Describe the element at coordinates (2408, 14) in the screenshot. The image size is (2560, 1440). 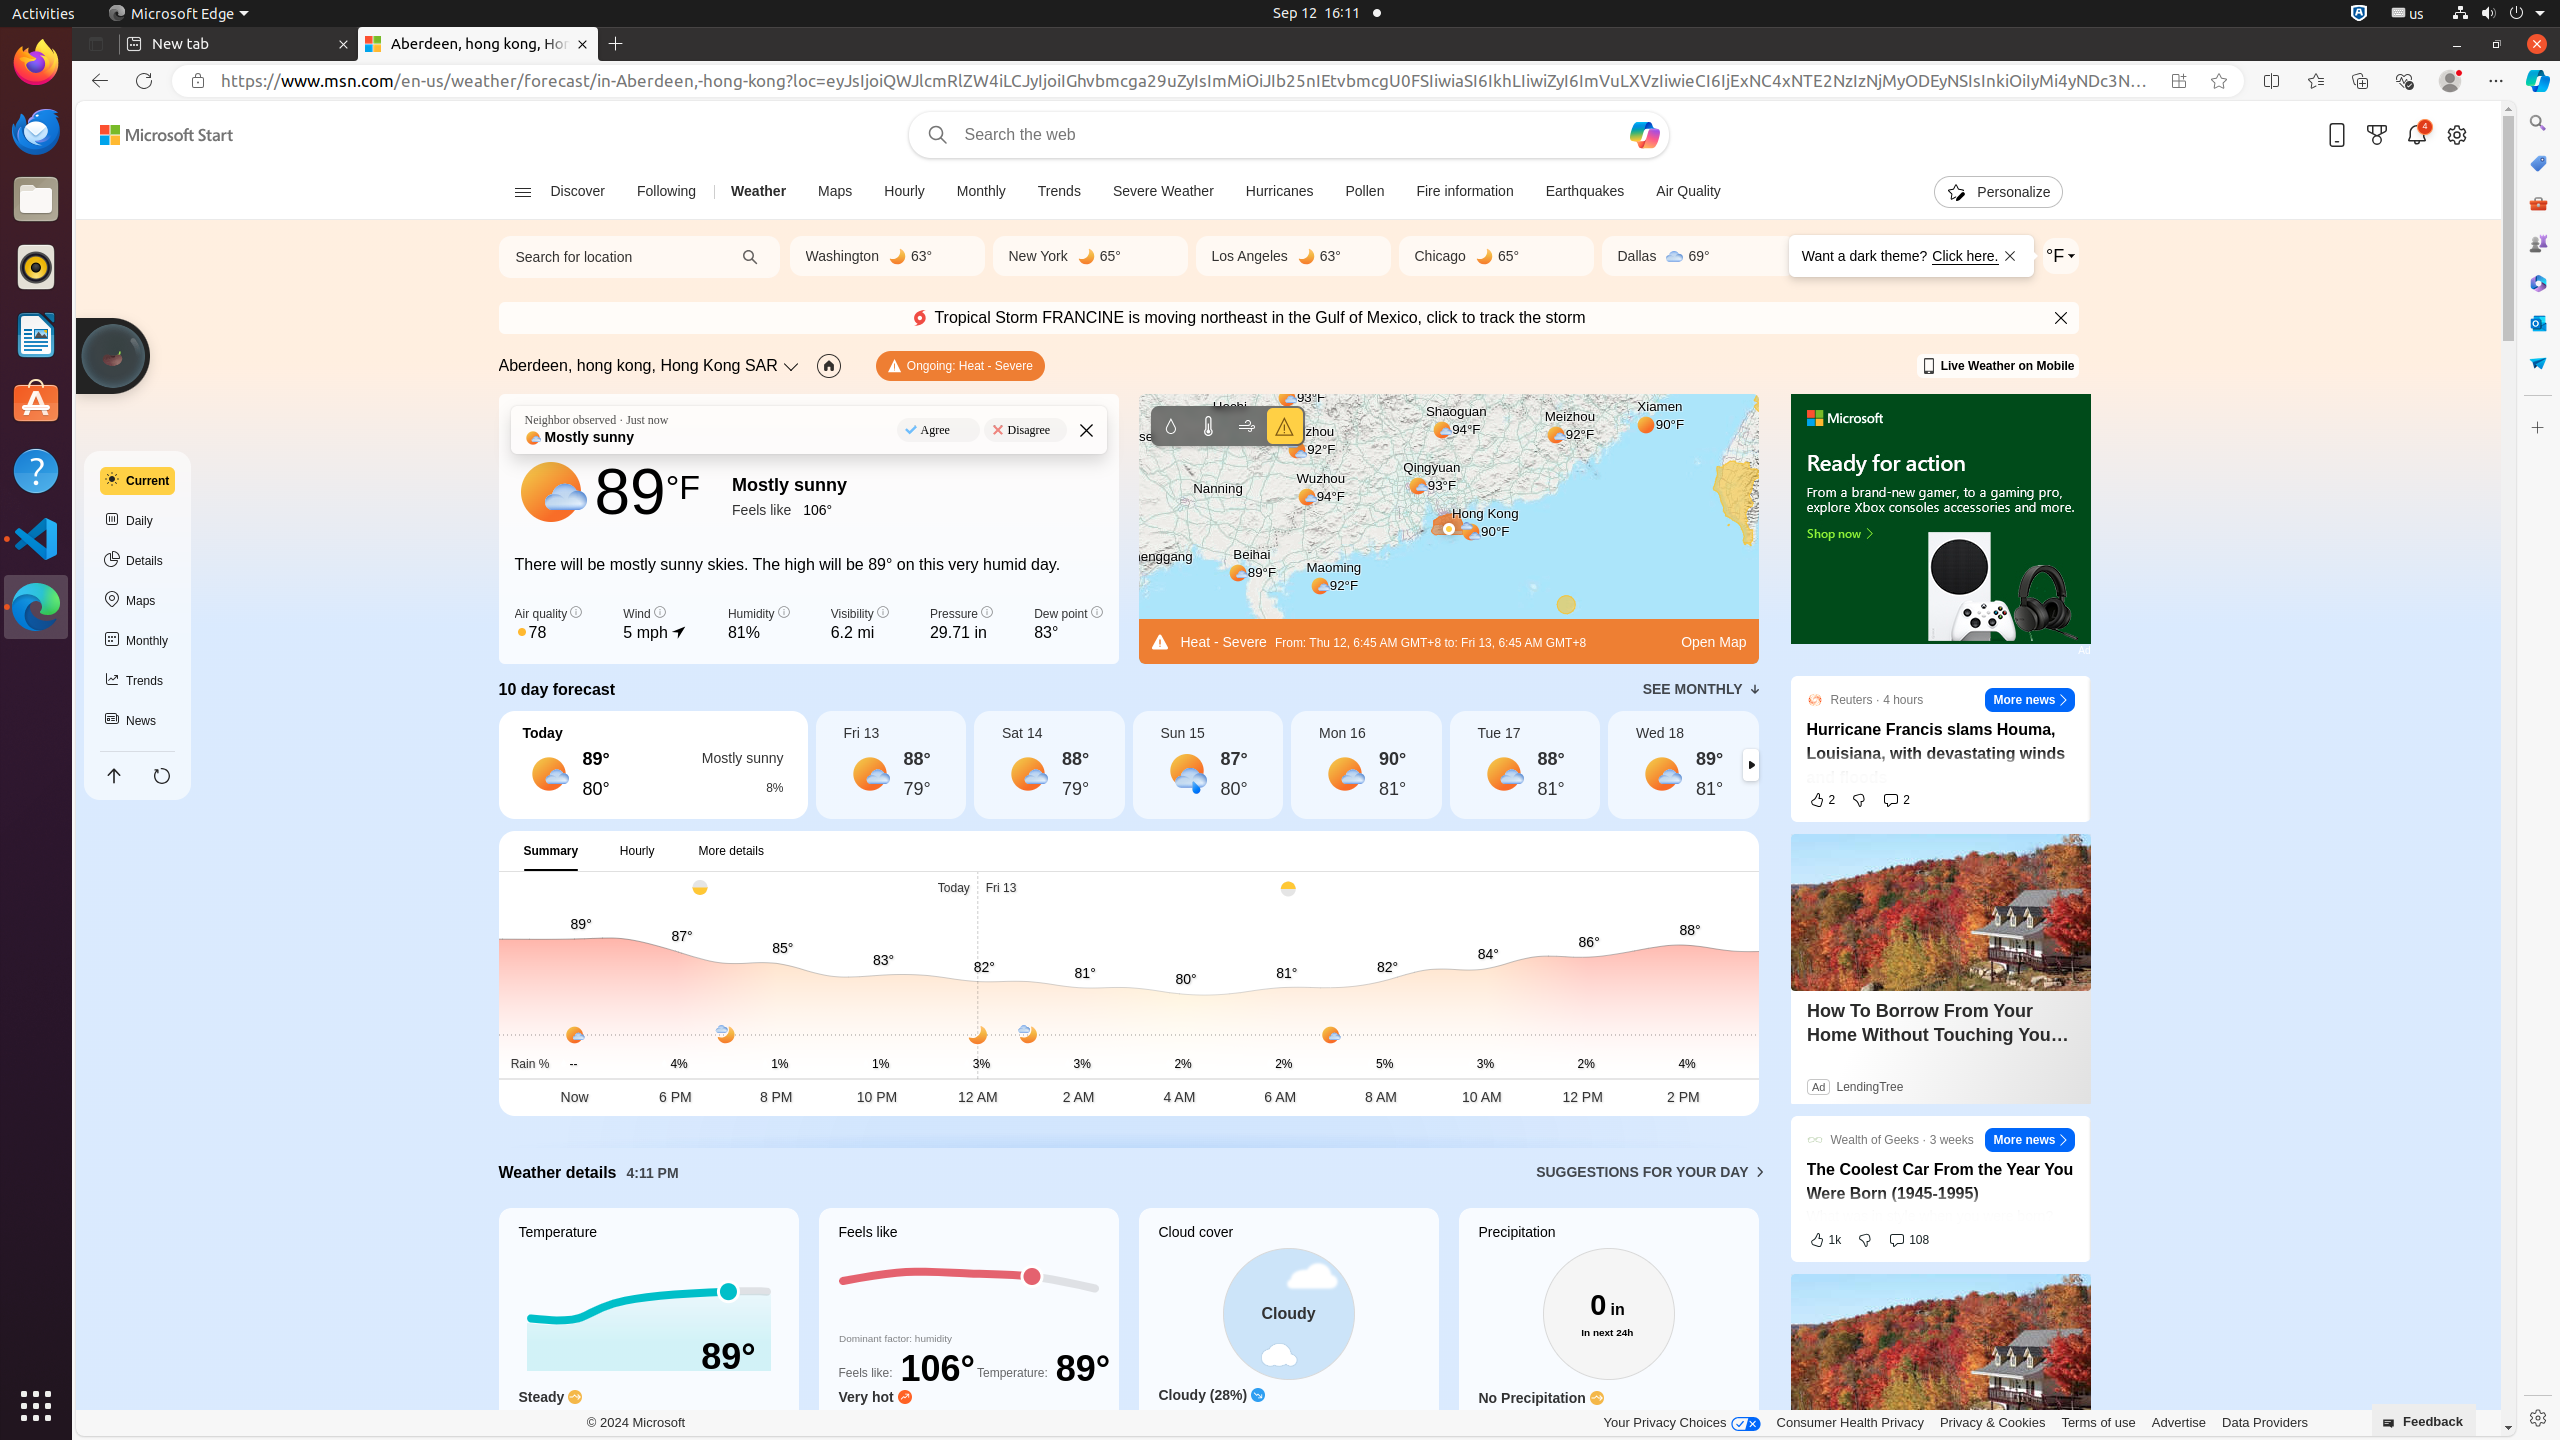
I see `:1.21/StatusNotifierItem` at that location.